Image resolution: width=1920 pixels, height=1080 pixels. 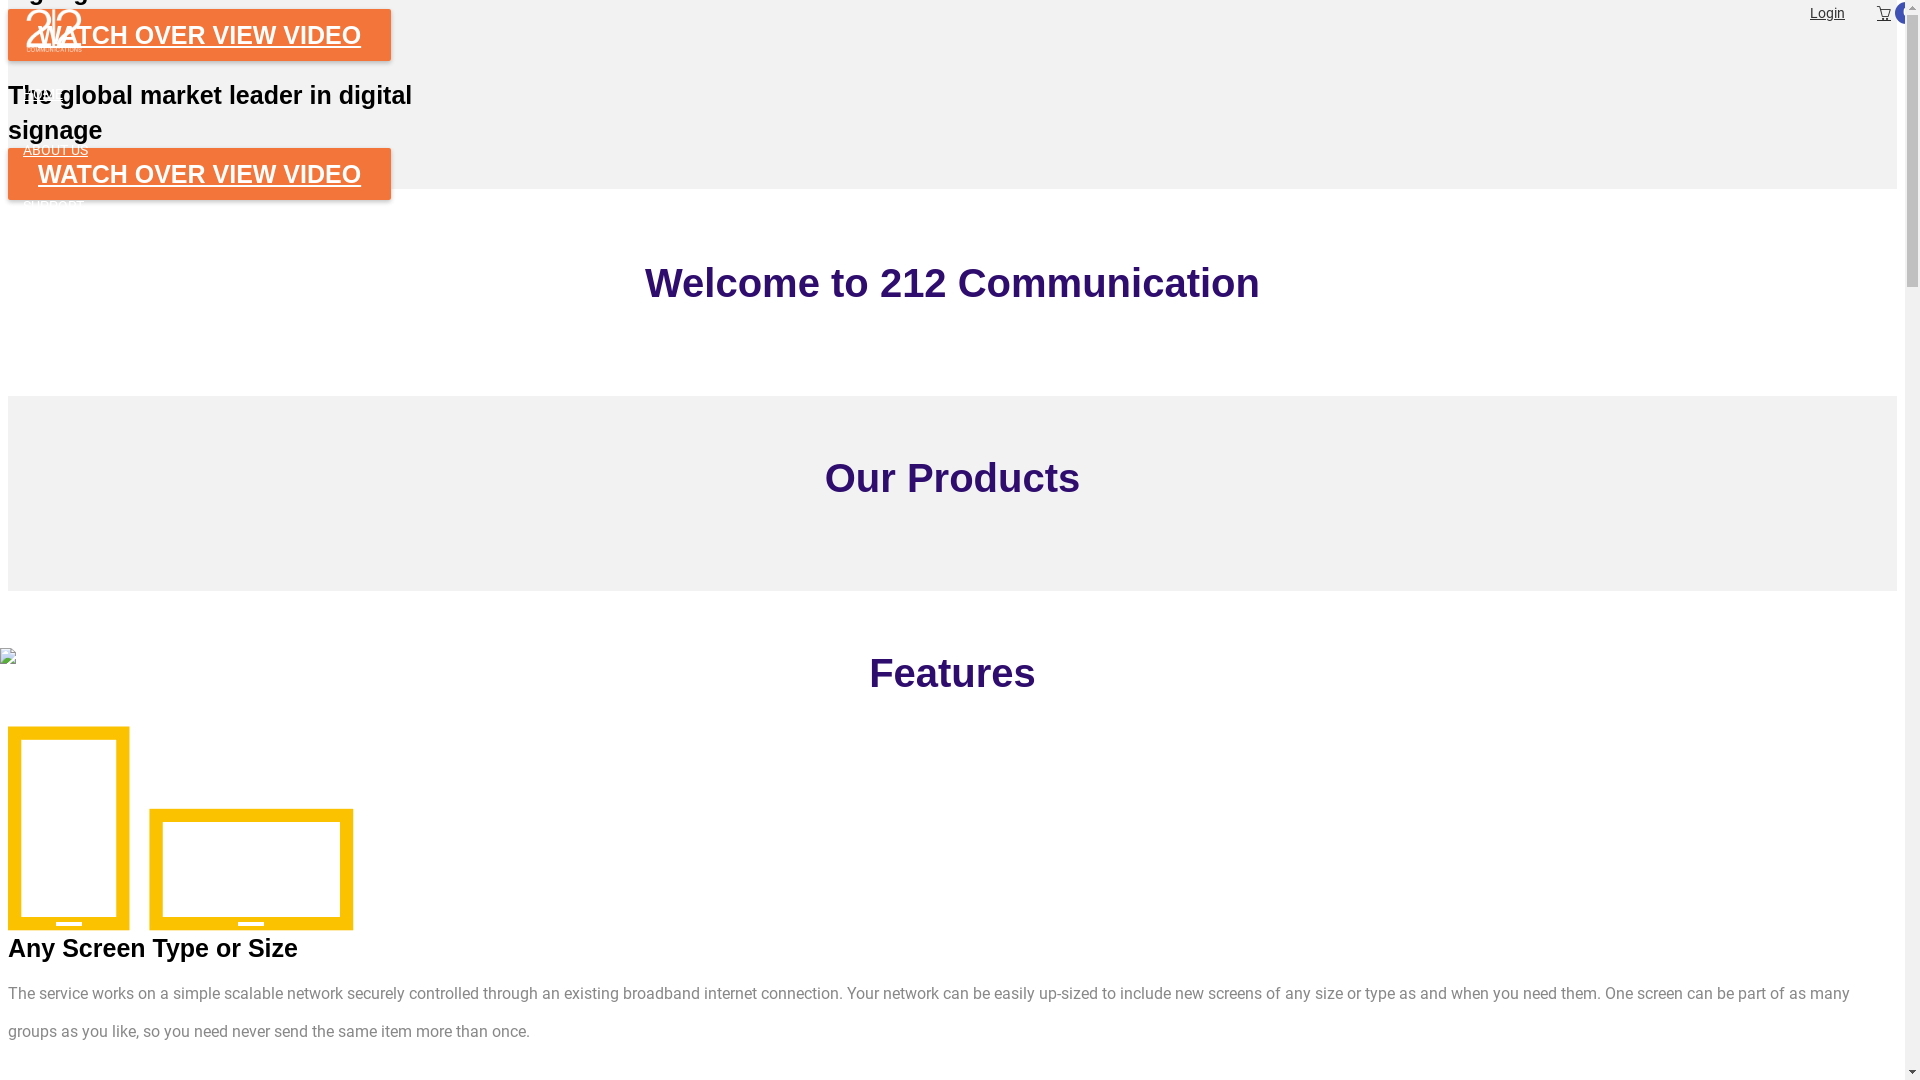 I want to click on SUPPORT, so click(x=964, y=206).